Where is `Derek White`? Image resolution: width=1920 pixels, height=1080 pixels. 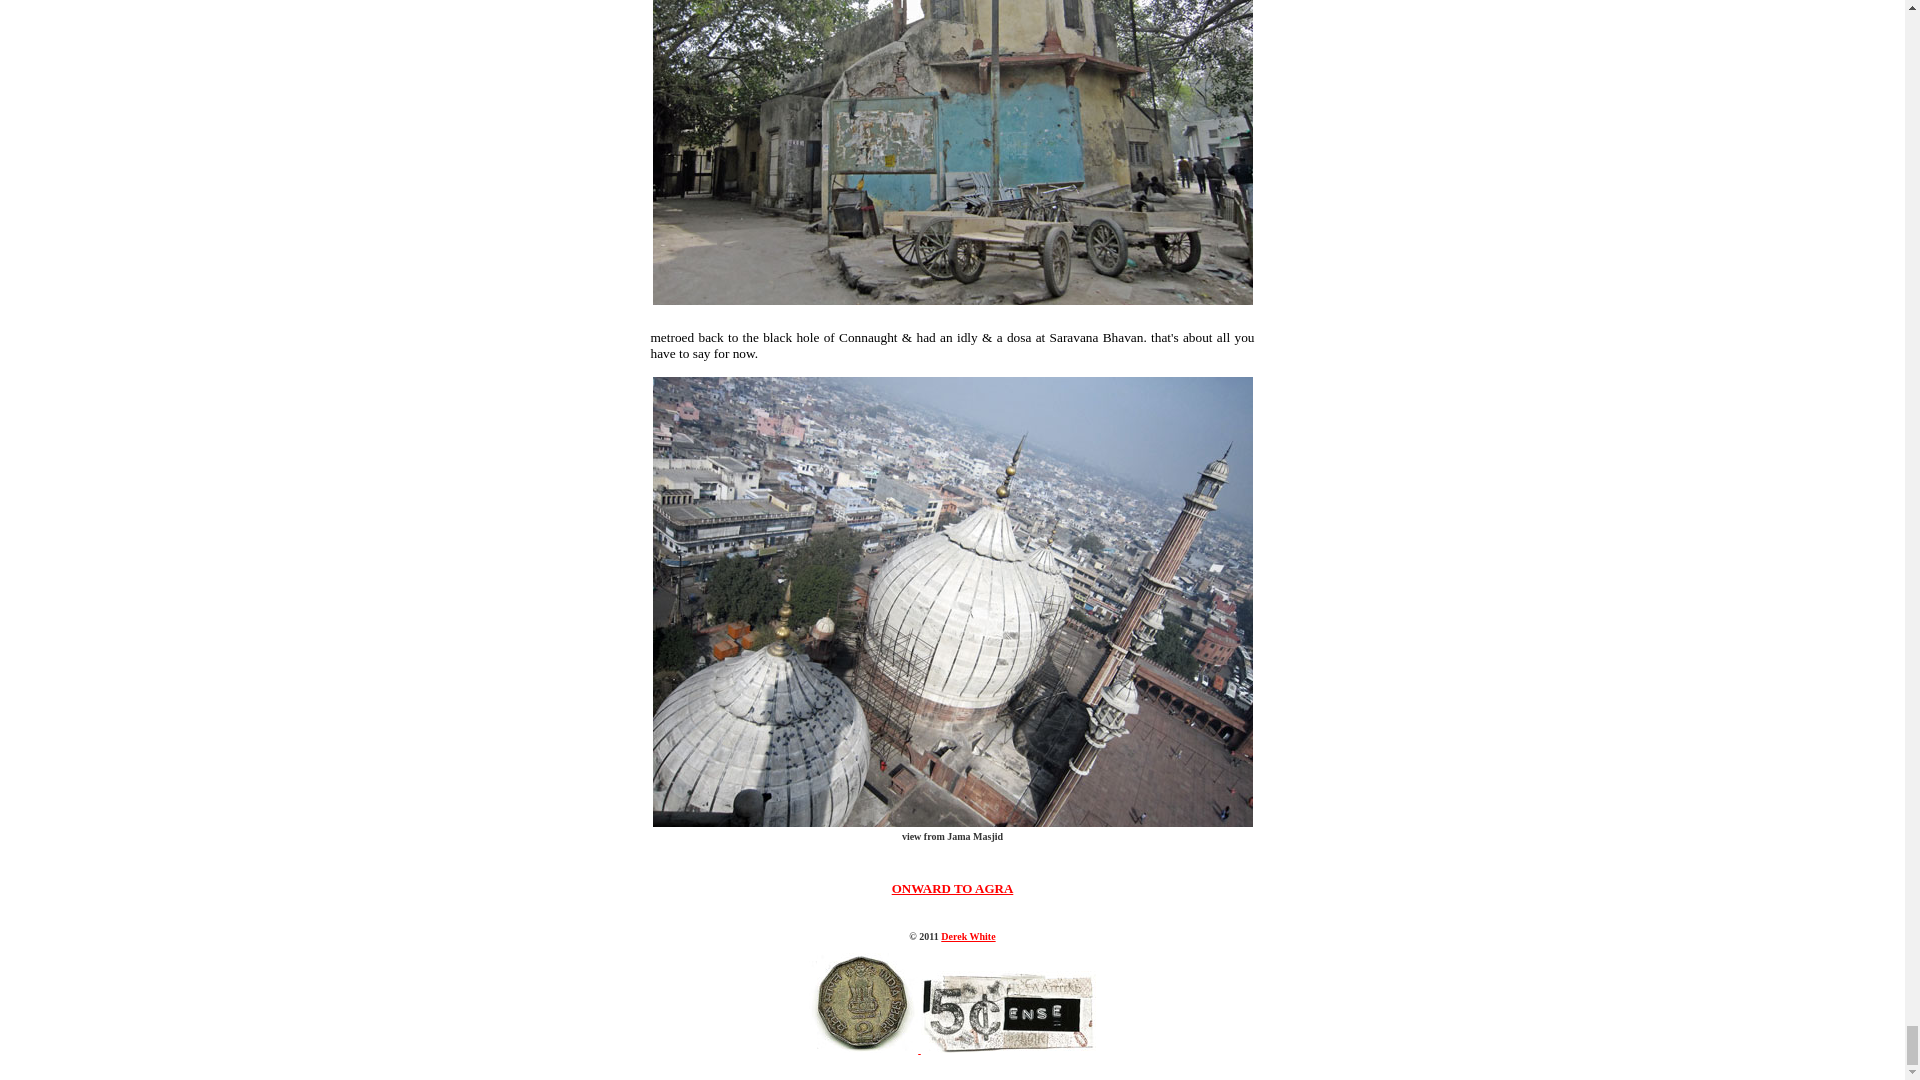 Derek White is located at coordinates (967, 936).